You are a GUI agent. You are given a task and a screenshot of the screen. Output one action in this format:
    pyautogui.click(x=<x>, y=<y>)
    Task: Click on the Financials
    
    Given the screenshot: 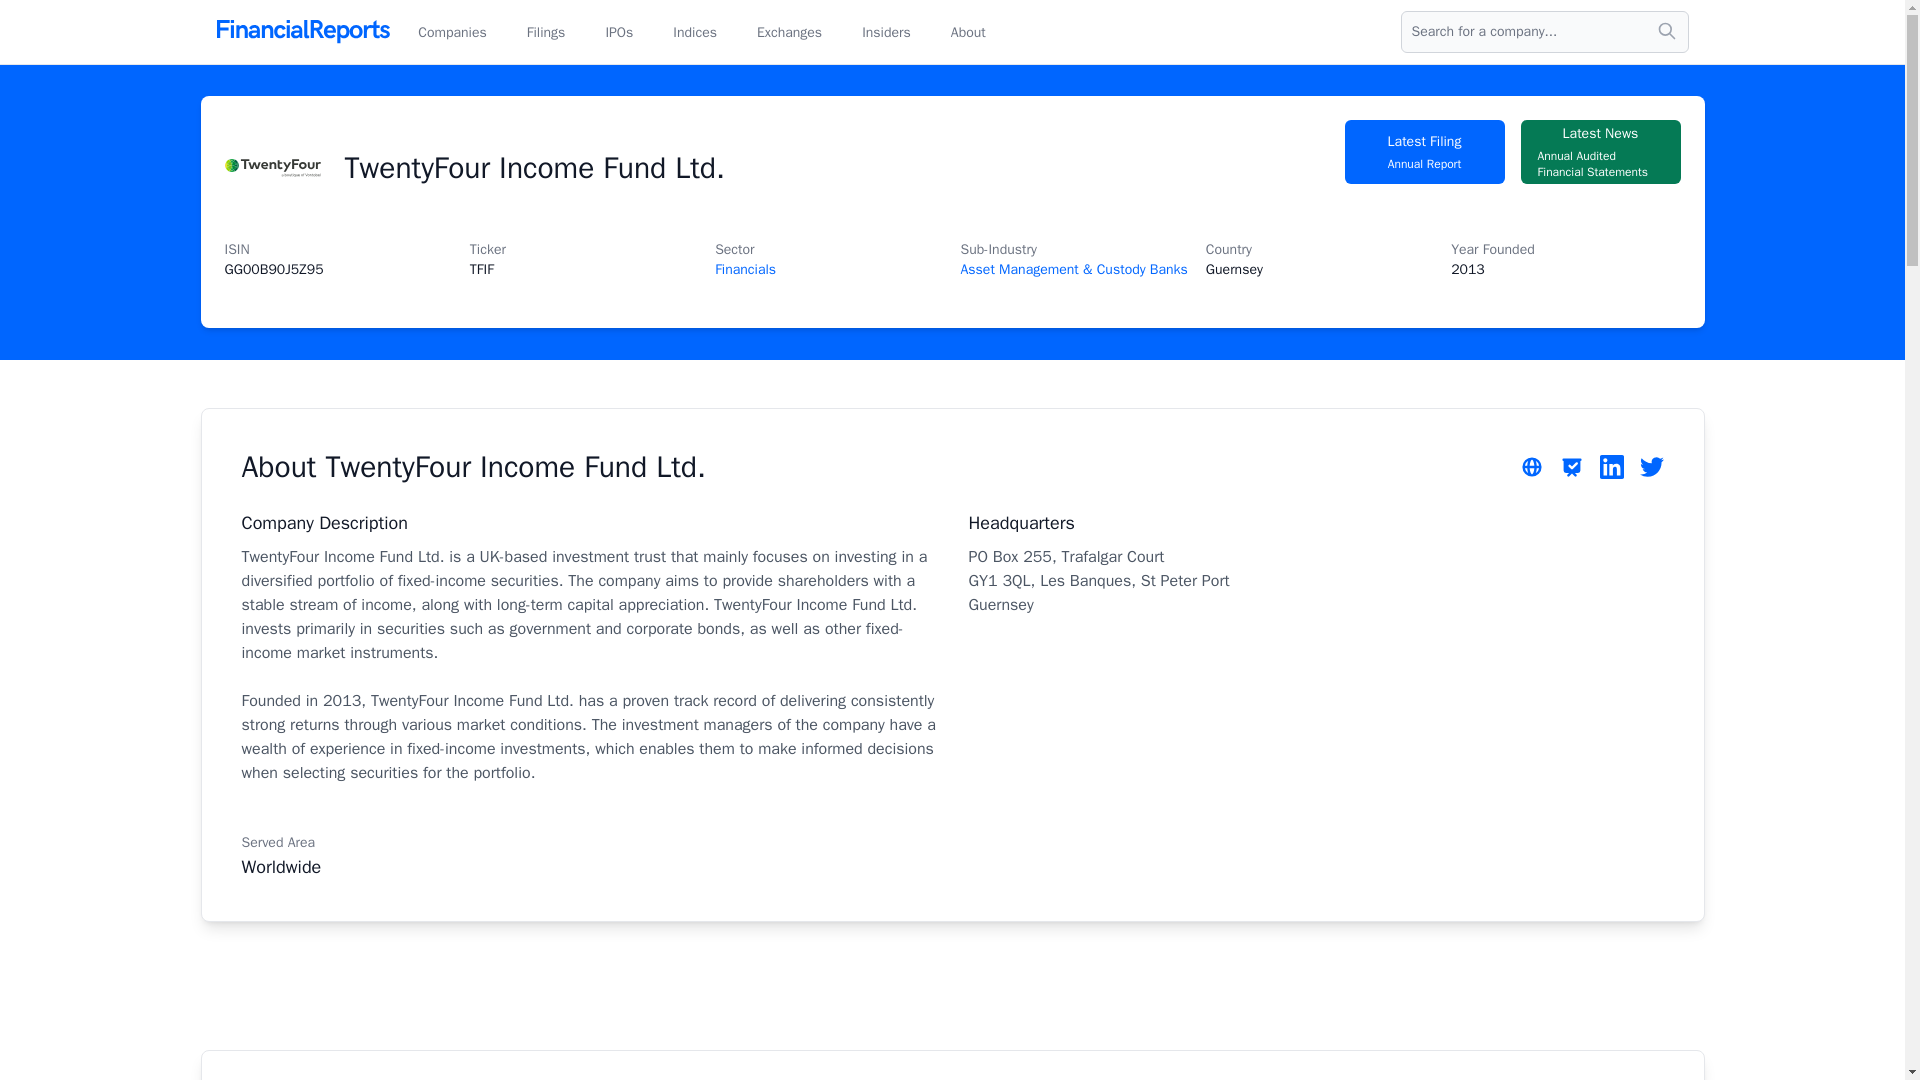 What is the action you would take?
    pyautogui.click(x=886, y=32)
    